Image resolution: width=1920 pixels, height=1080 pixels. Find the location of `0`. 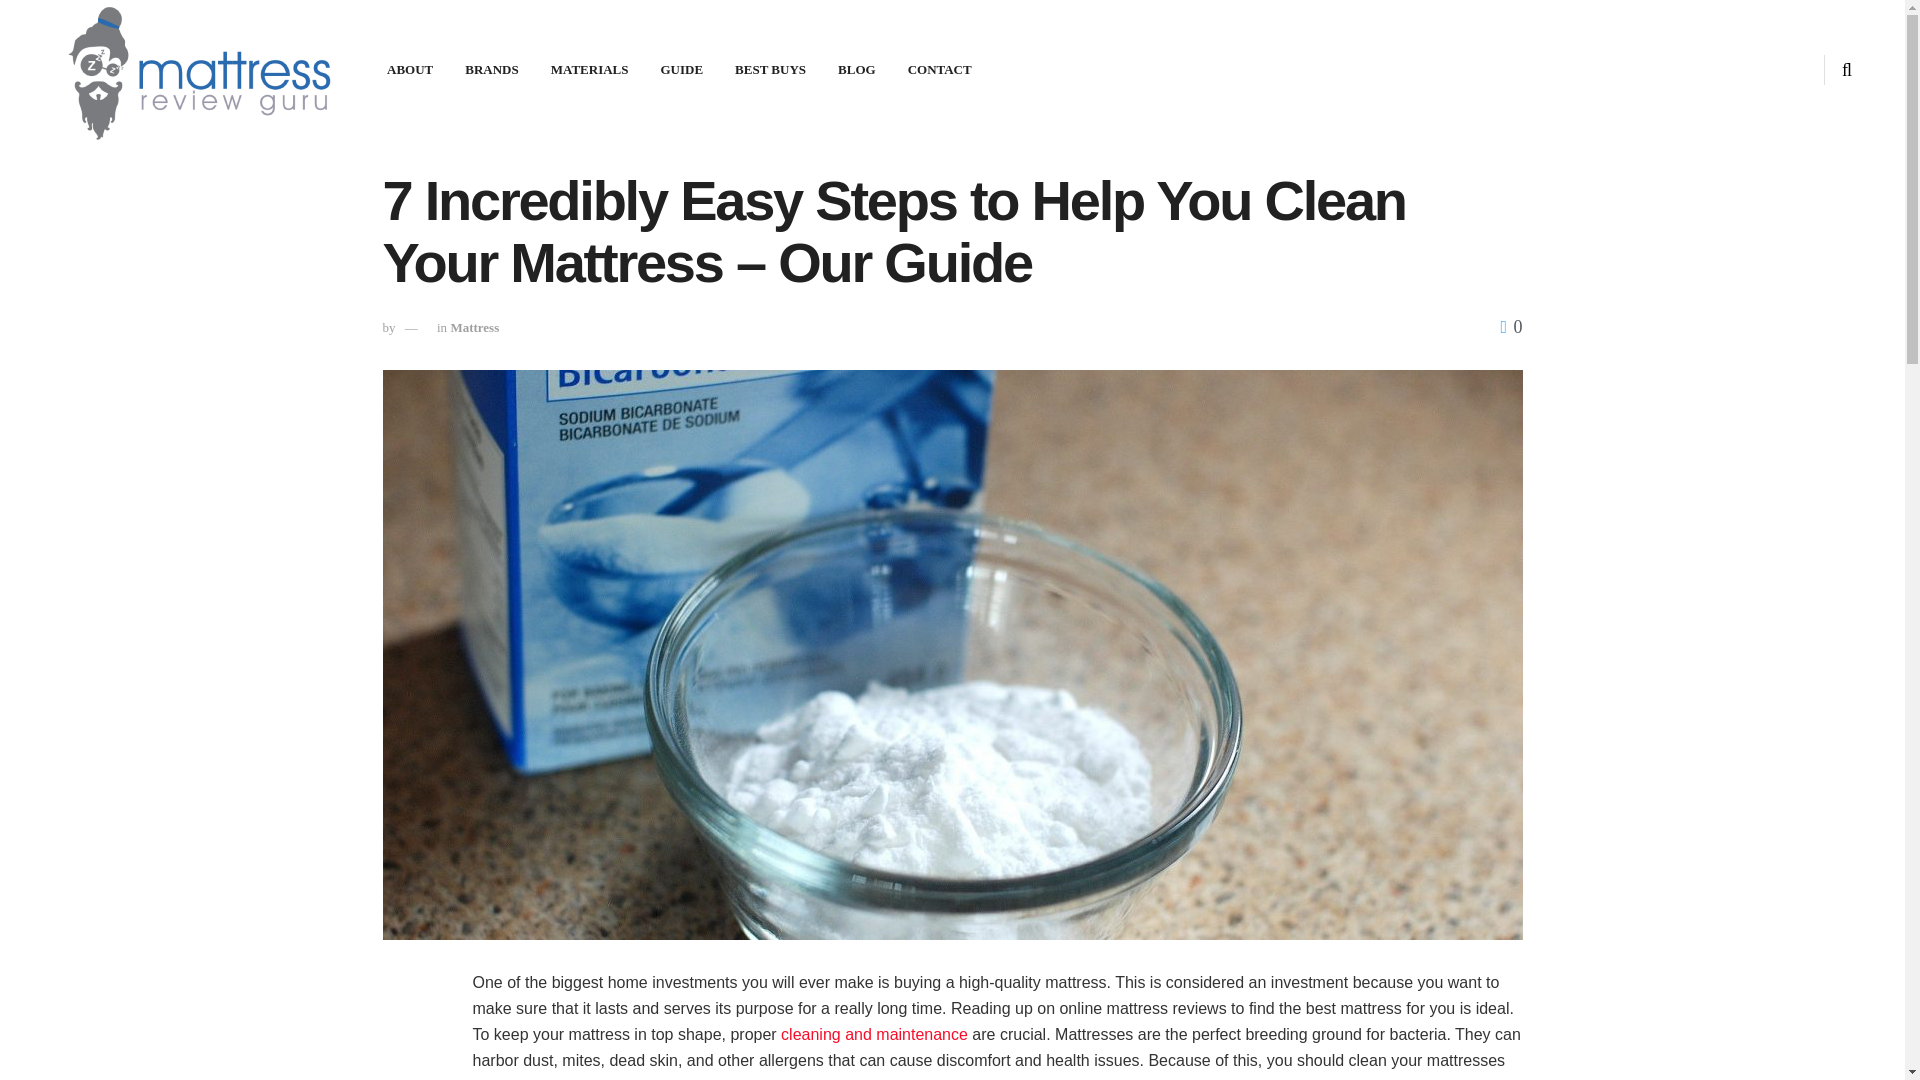

0 is located at coordinates (1510, 326).